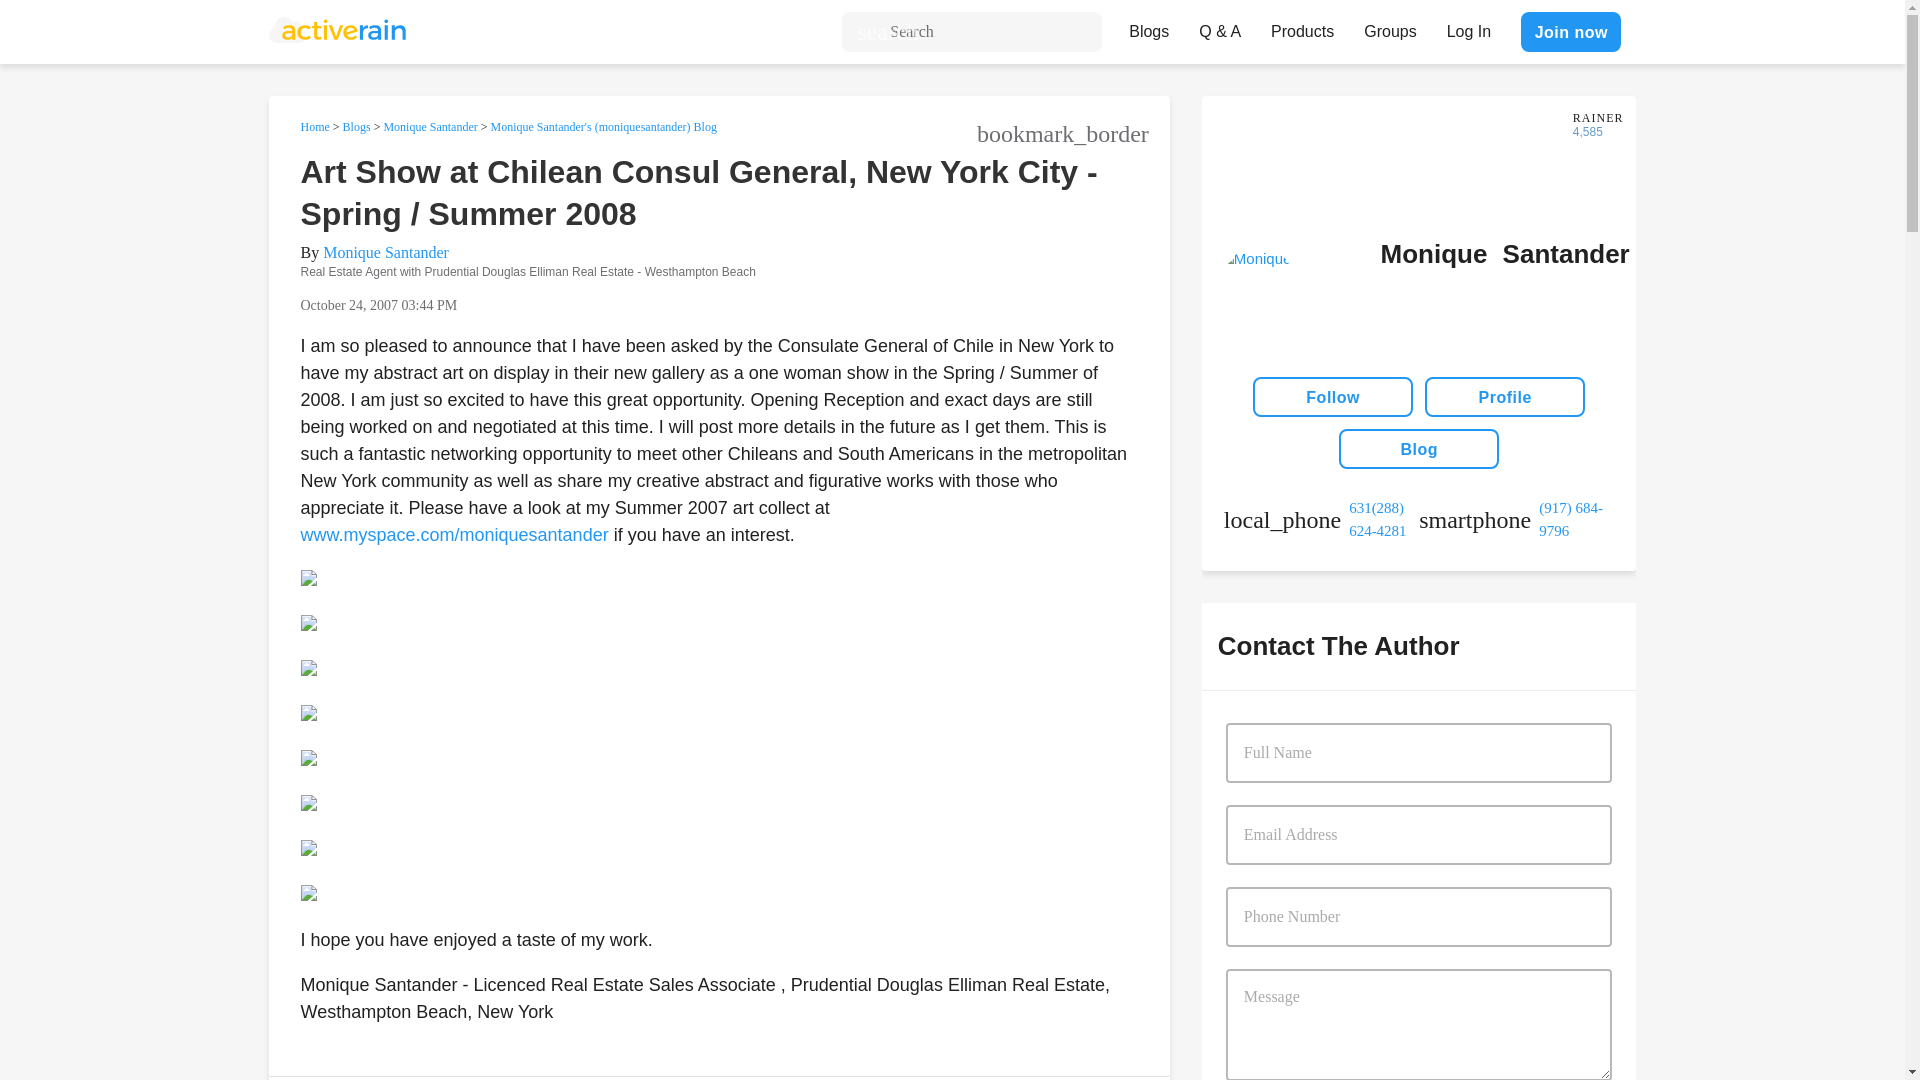  I want to click on Join now, so click(1570, 31).